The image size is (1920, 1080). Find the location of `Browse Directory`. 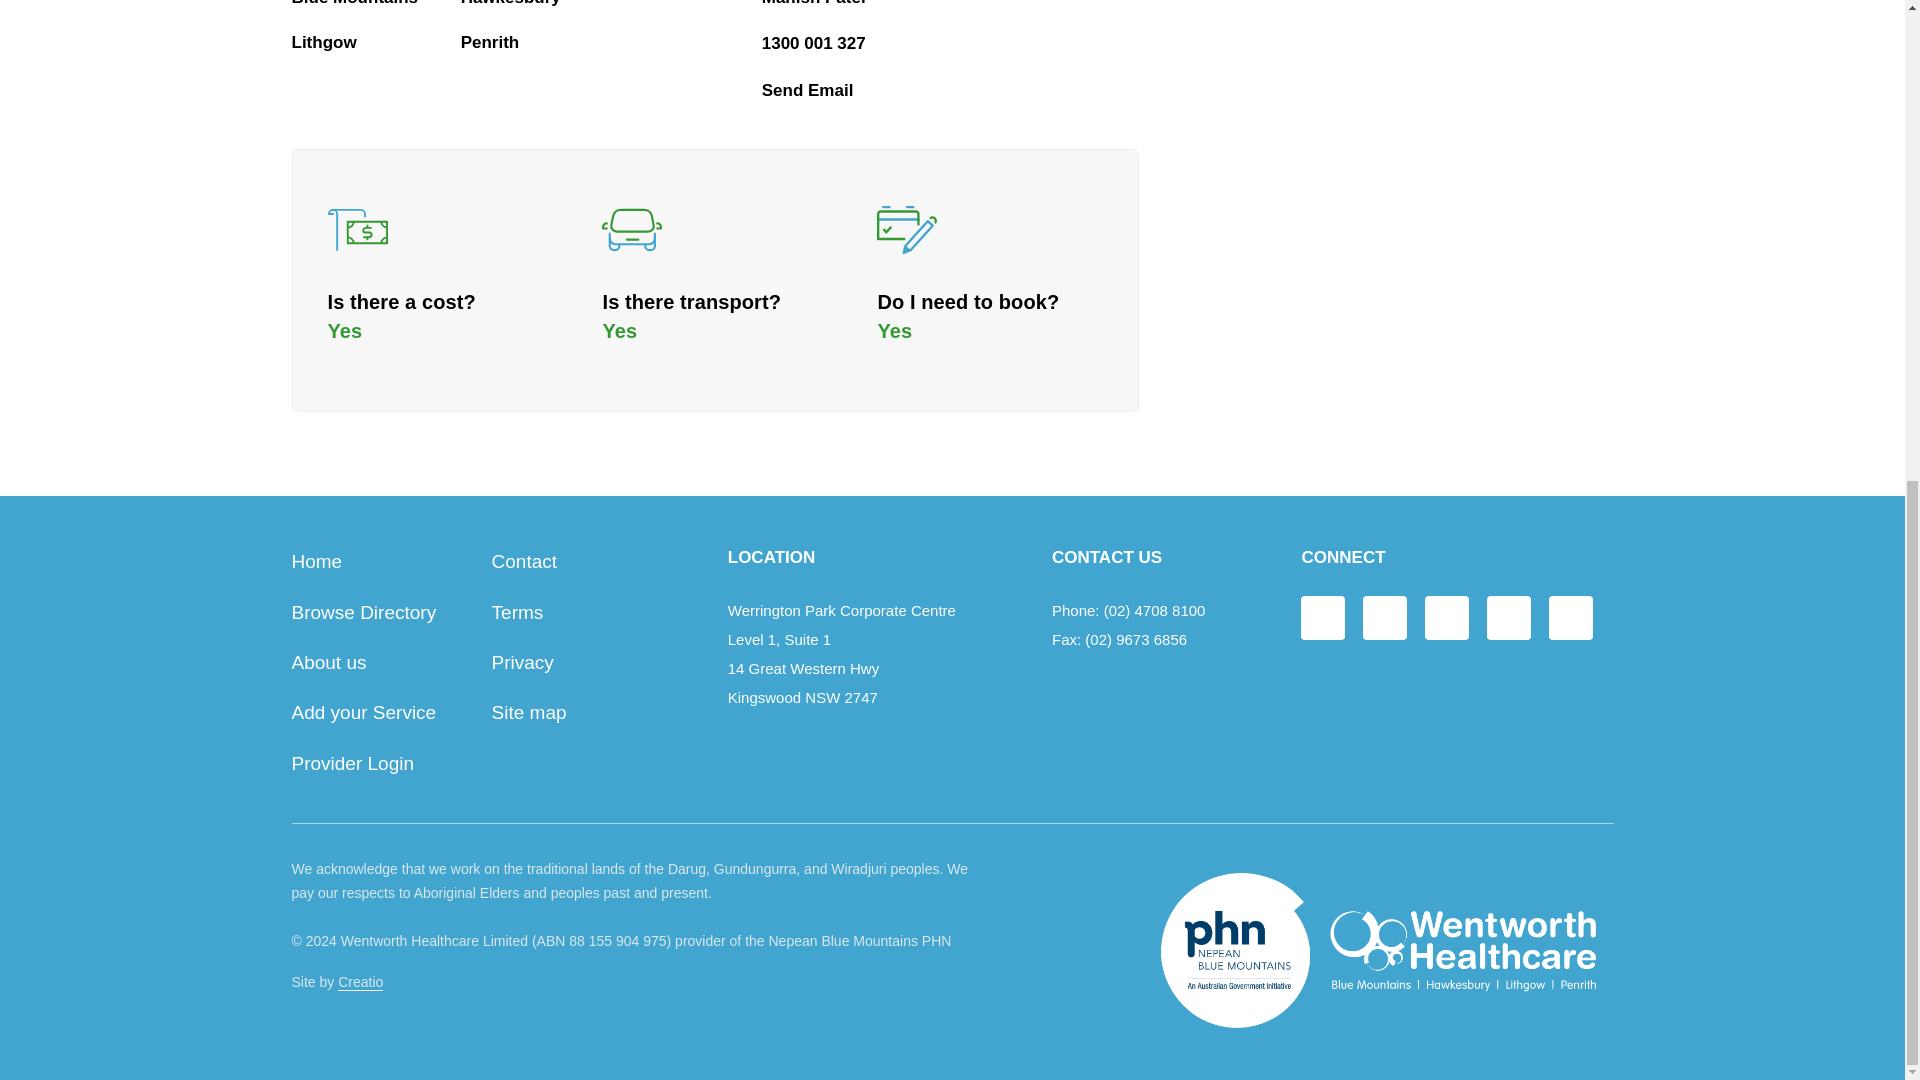

Browse Directory is located at coordinates (364, 612).